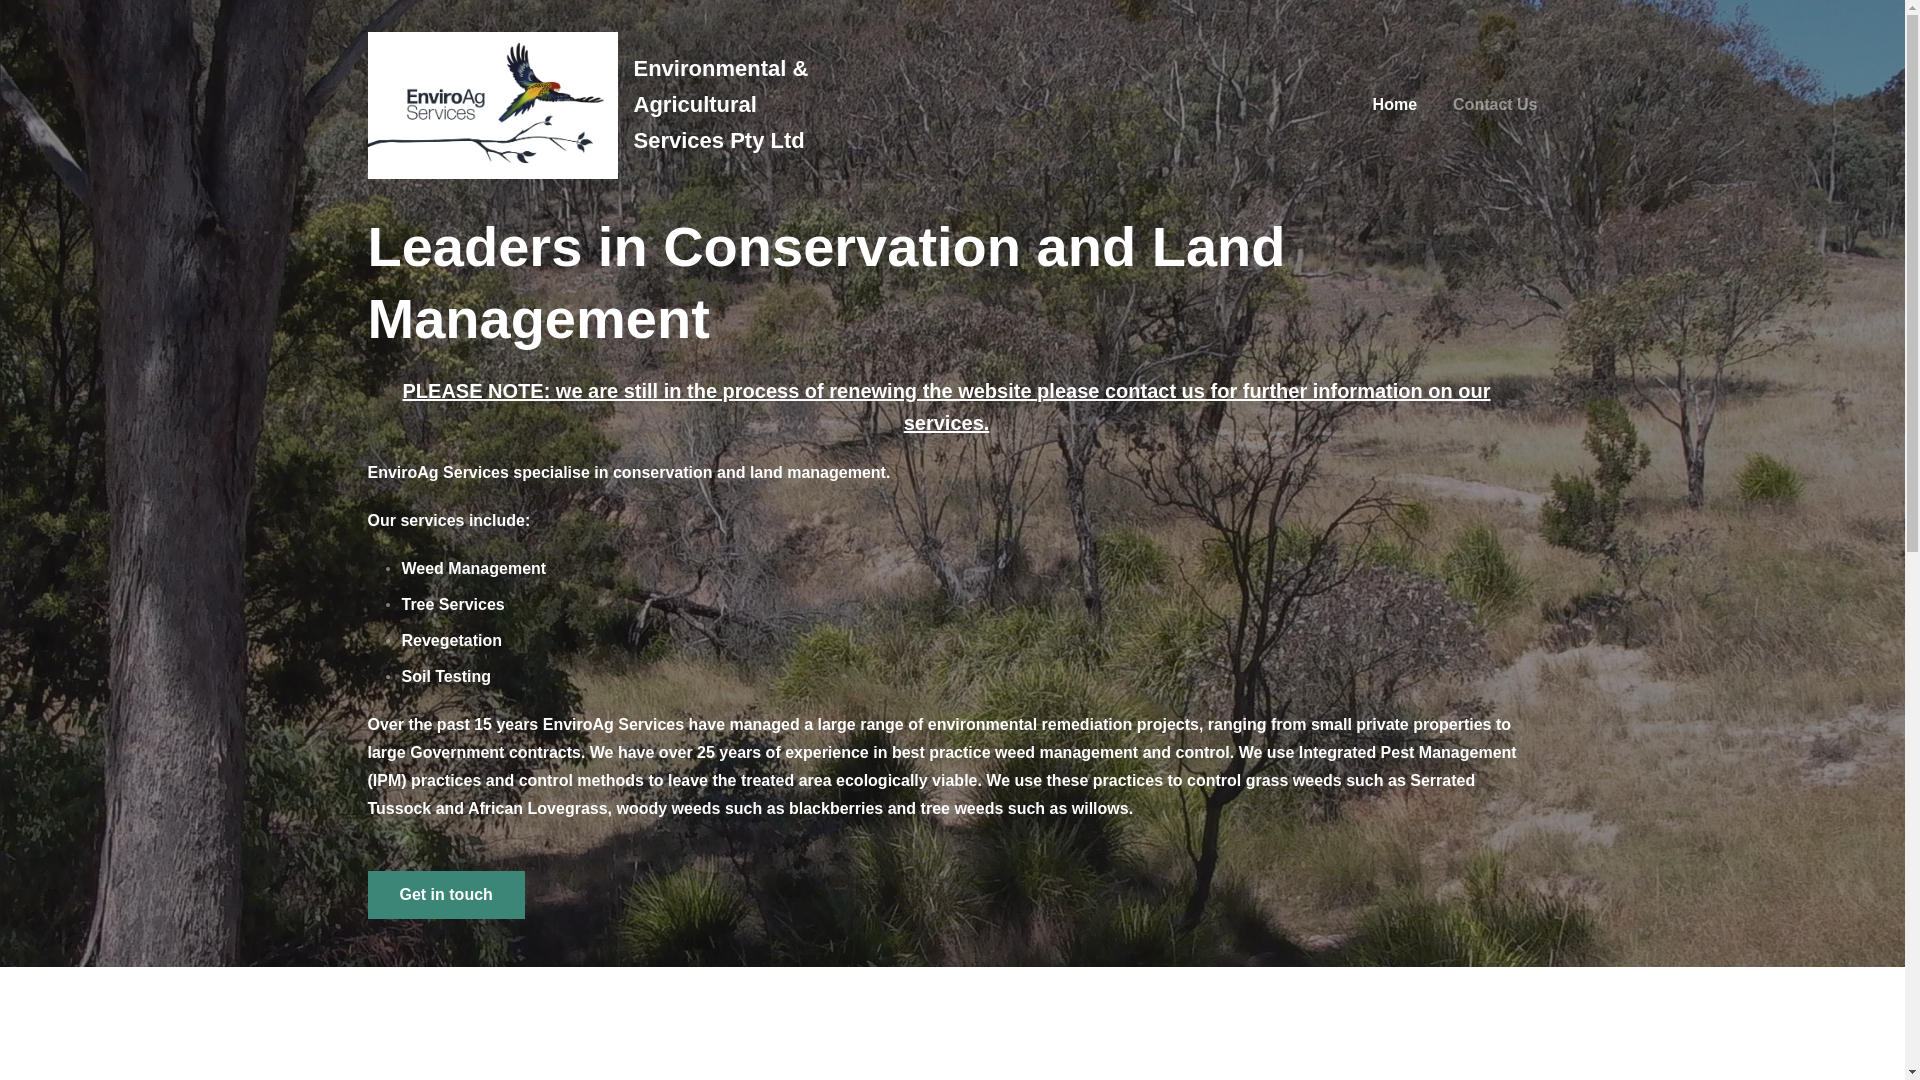 Image resolution: width=1920 pixels, height=1080 pixels. Describe the element at coordinates (446, 895) in the screenshot. I see `Get in touch` at that location.